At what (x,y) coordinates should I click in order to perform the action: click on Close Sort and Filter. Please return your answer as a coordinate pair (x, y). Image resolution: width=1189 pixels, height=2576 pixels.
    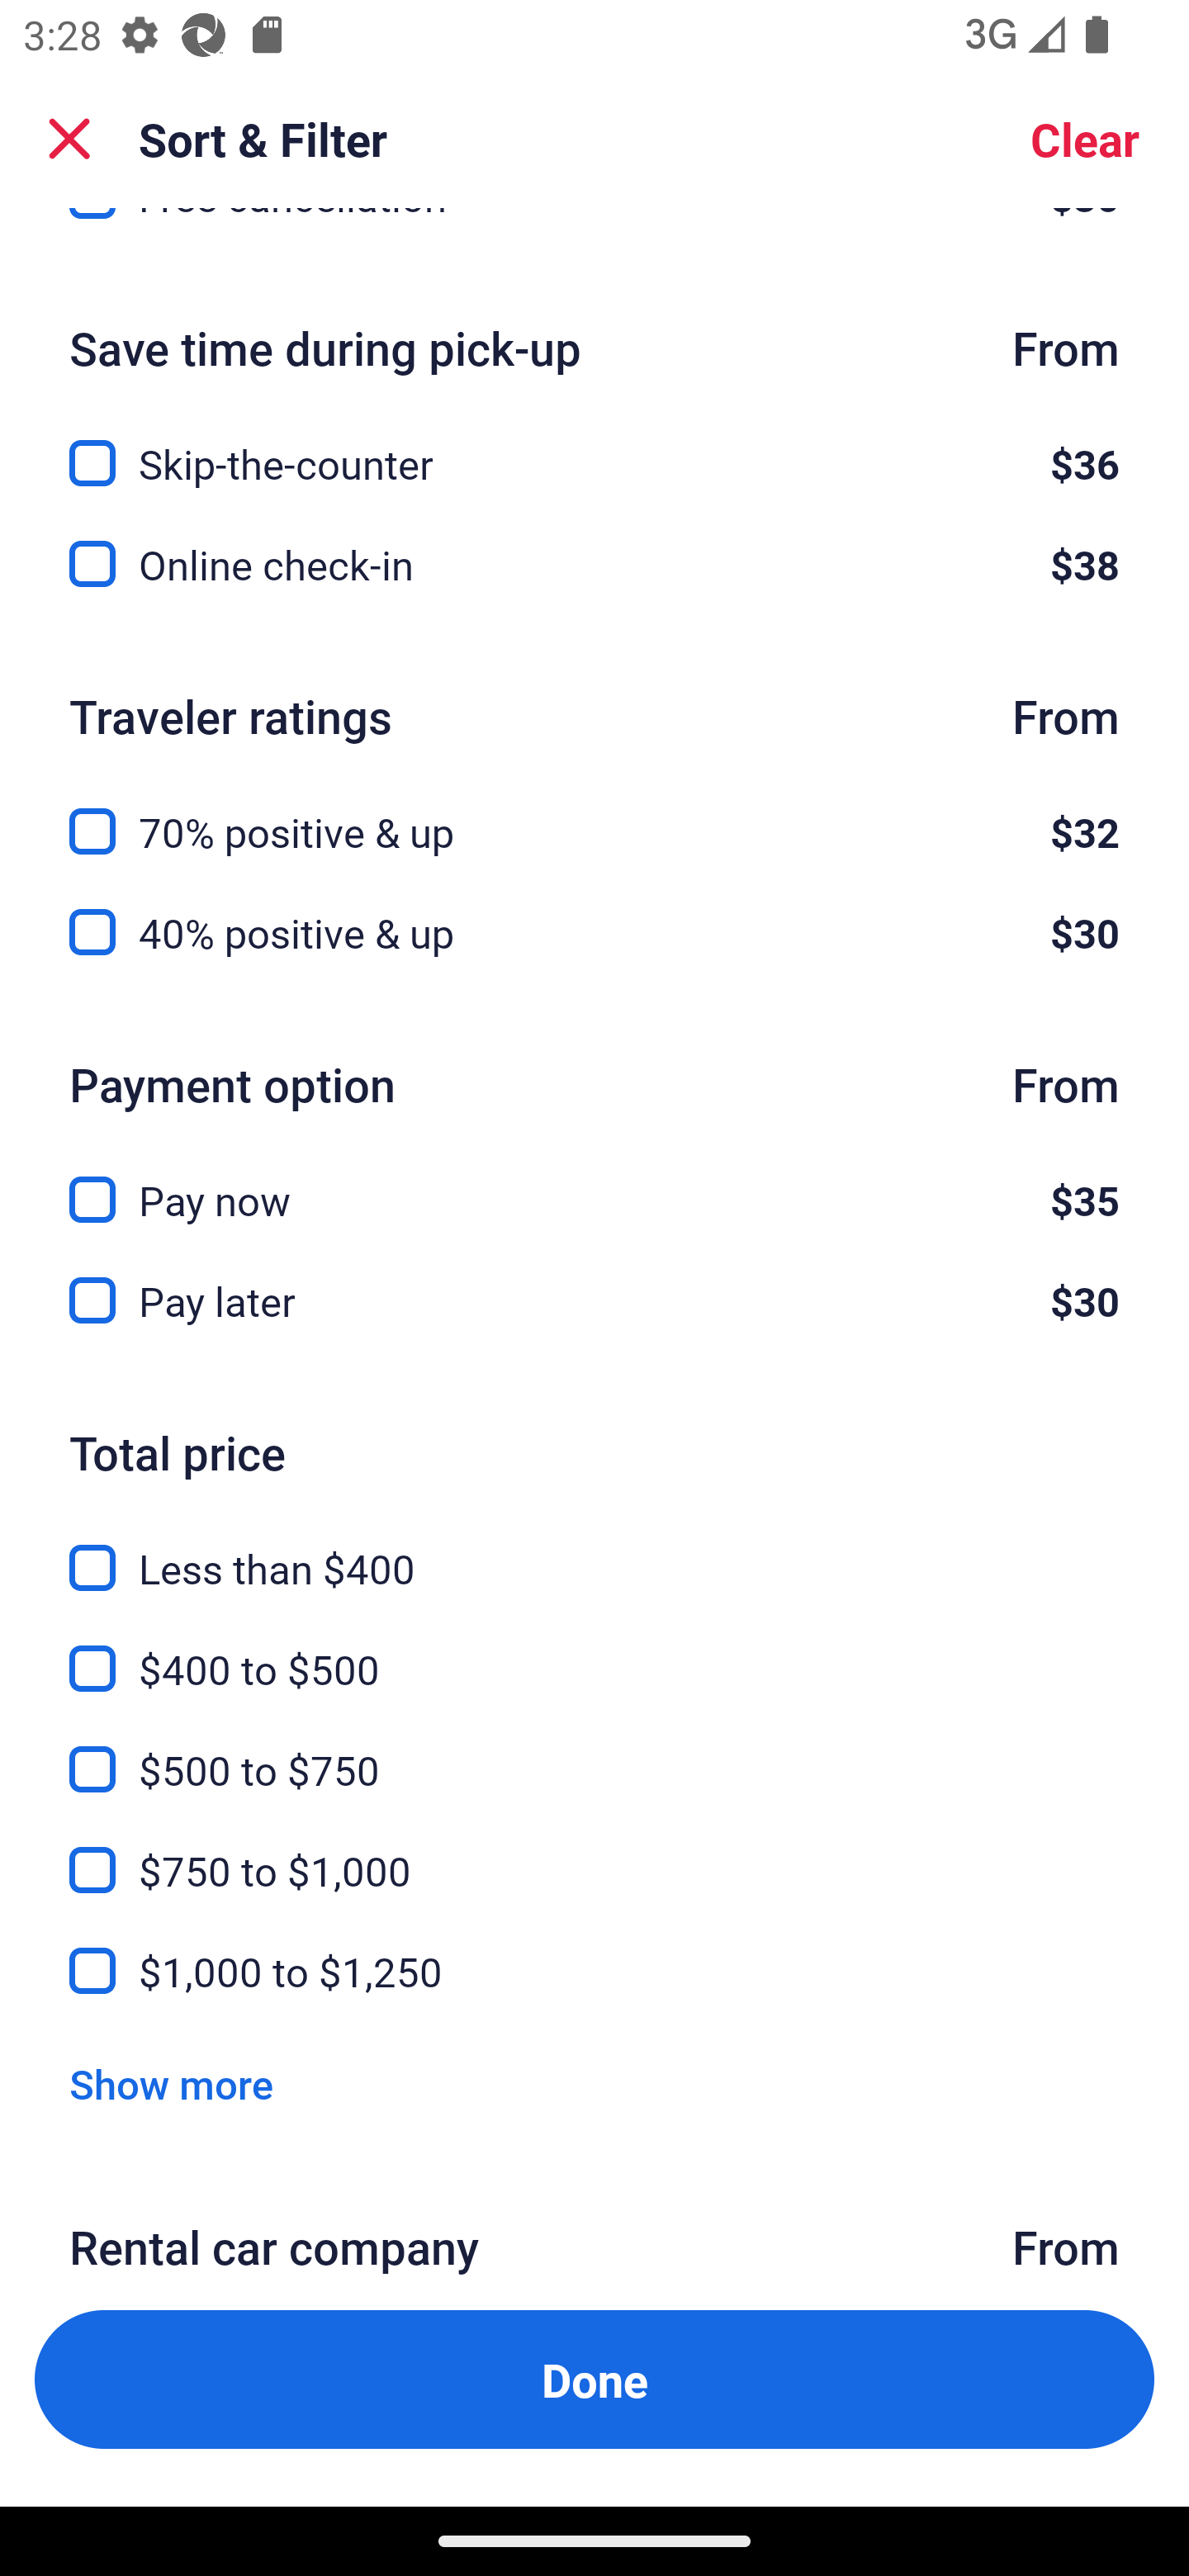
    Looking at the image, I should click on (69, 139).